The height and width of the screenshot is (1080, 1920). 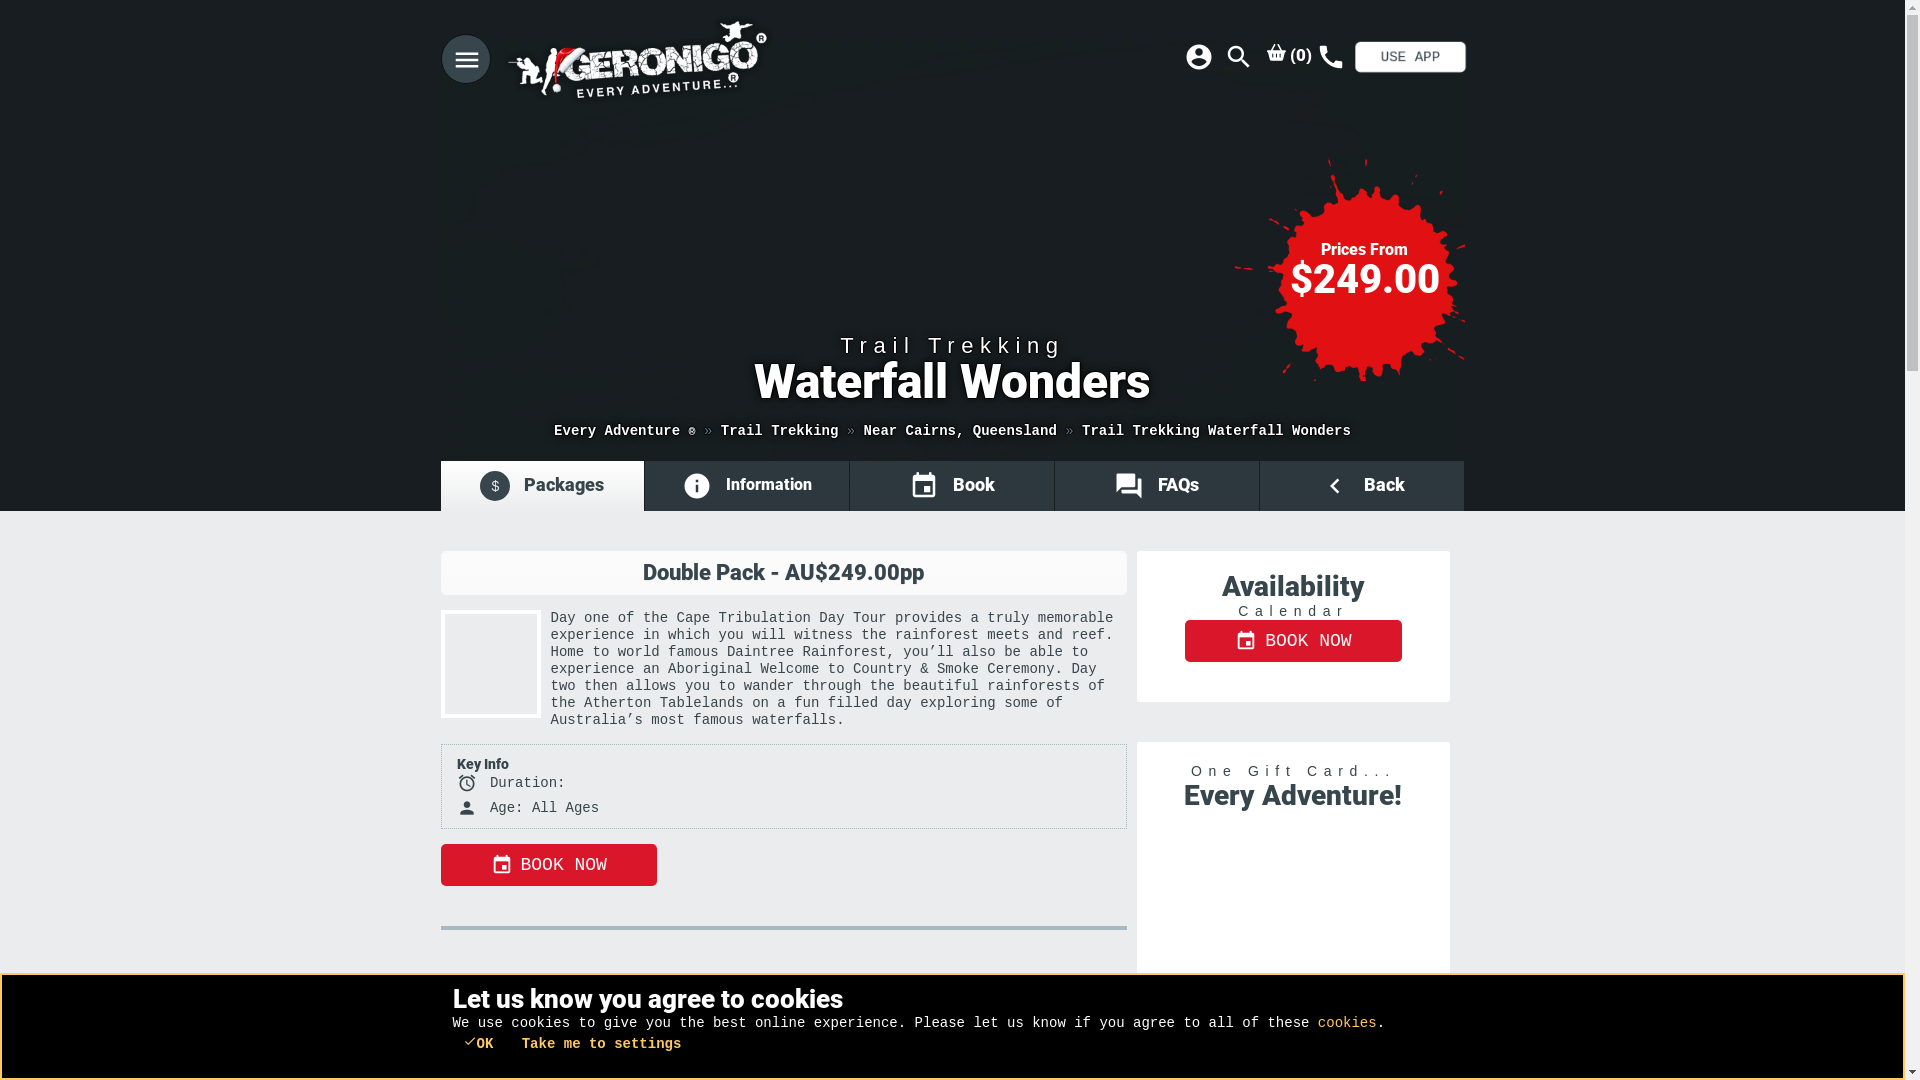 What do you see at coordinates (747, 486) in the screenshot?
I see `info Information` at bounding box center [747, 486].